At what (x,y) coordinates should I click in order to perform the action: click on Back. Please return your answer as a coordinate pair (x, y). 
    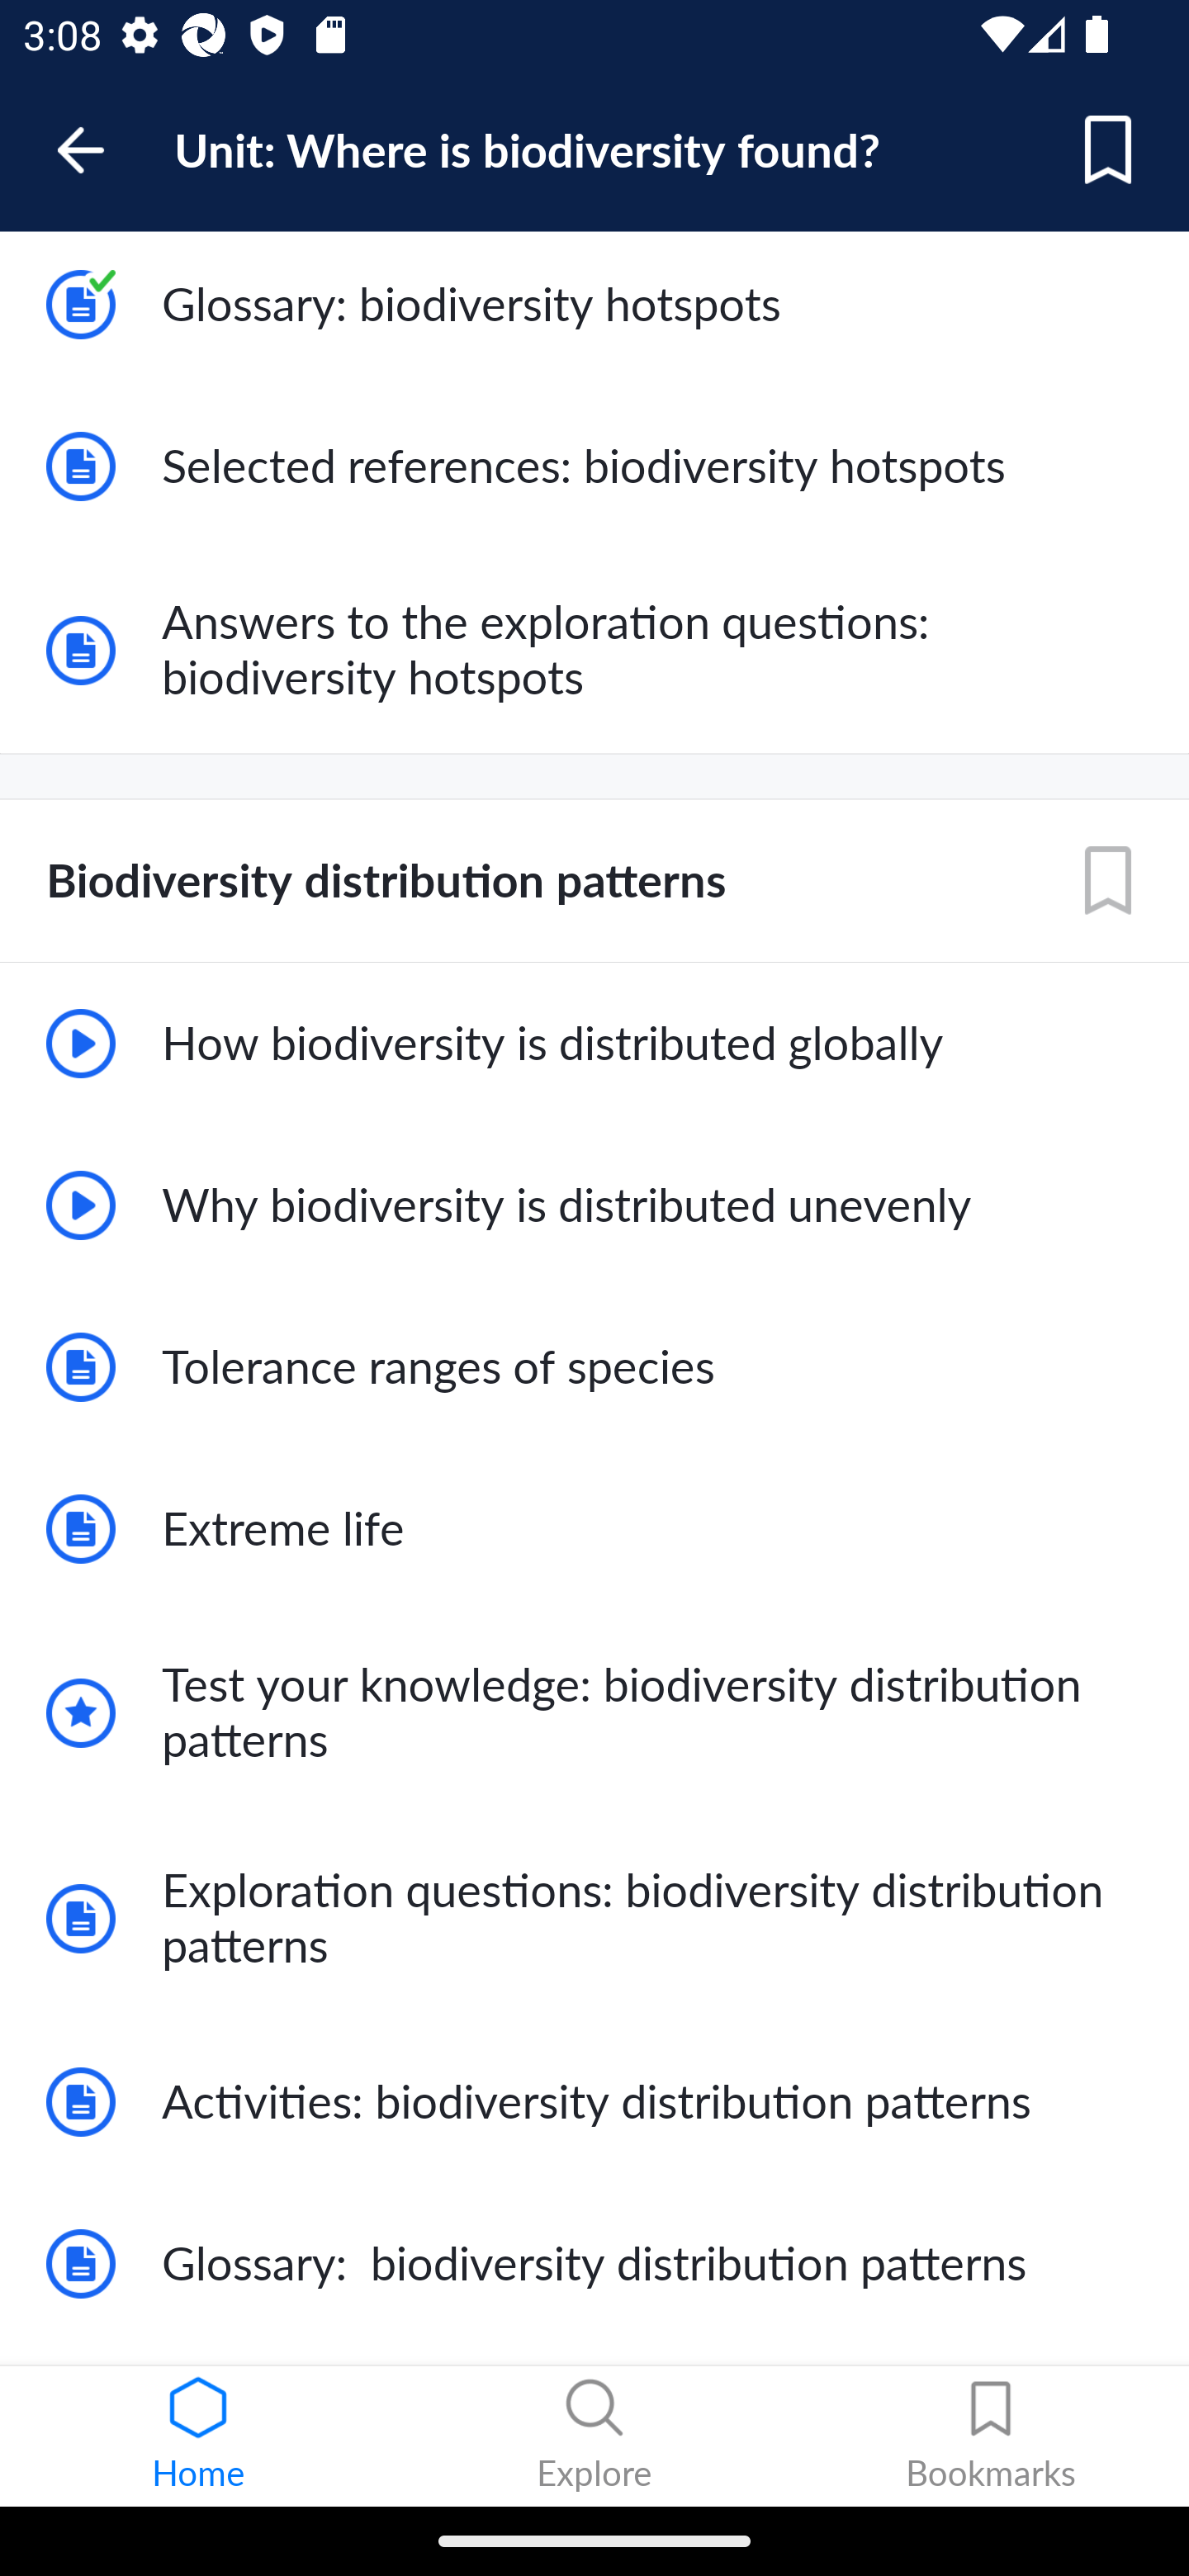
    Looking at the image, I should click on (96, 150).